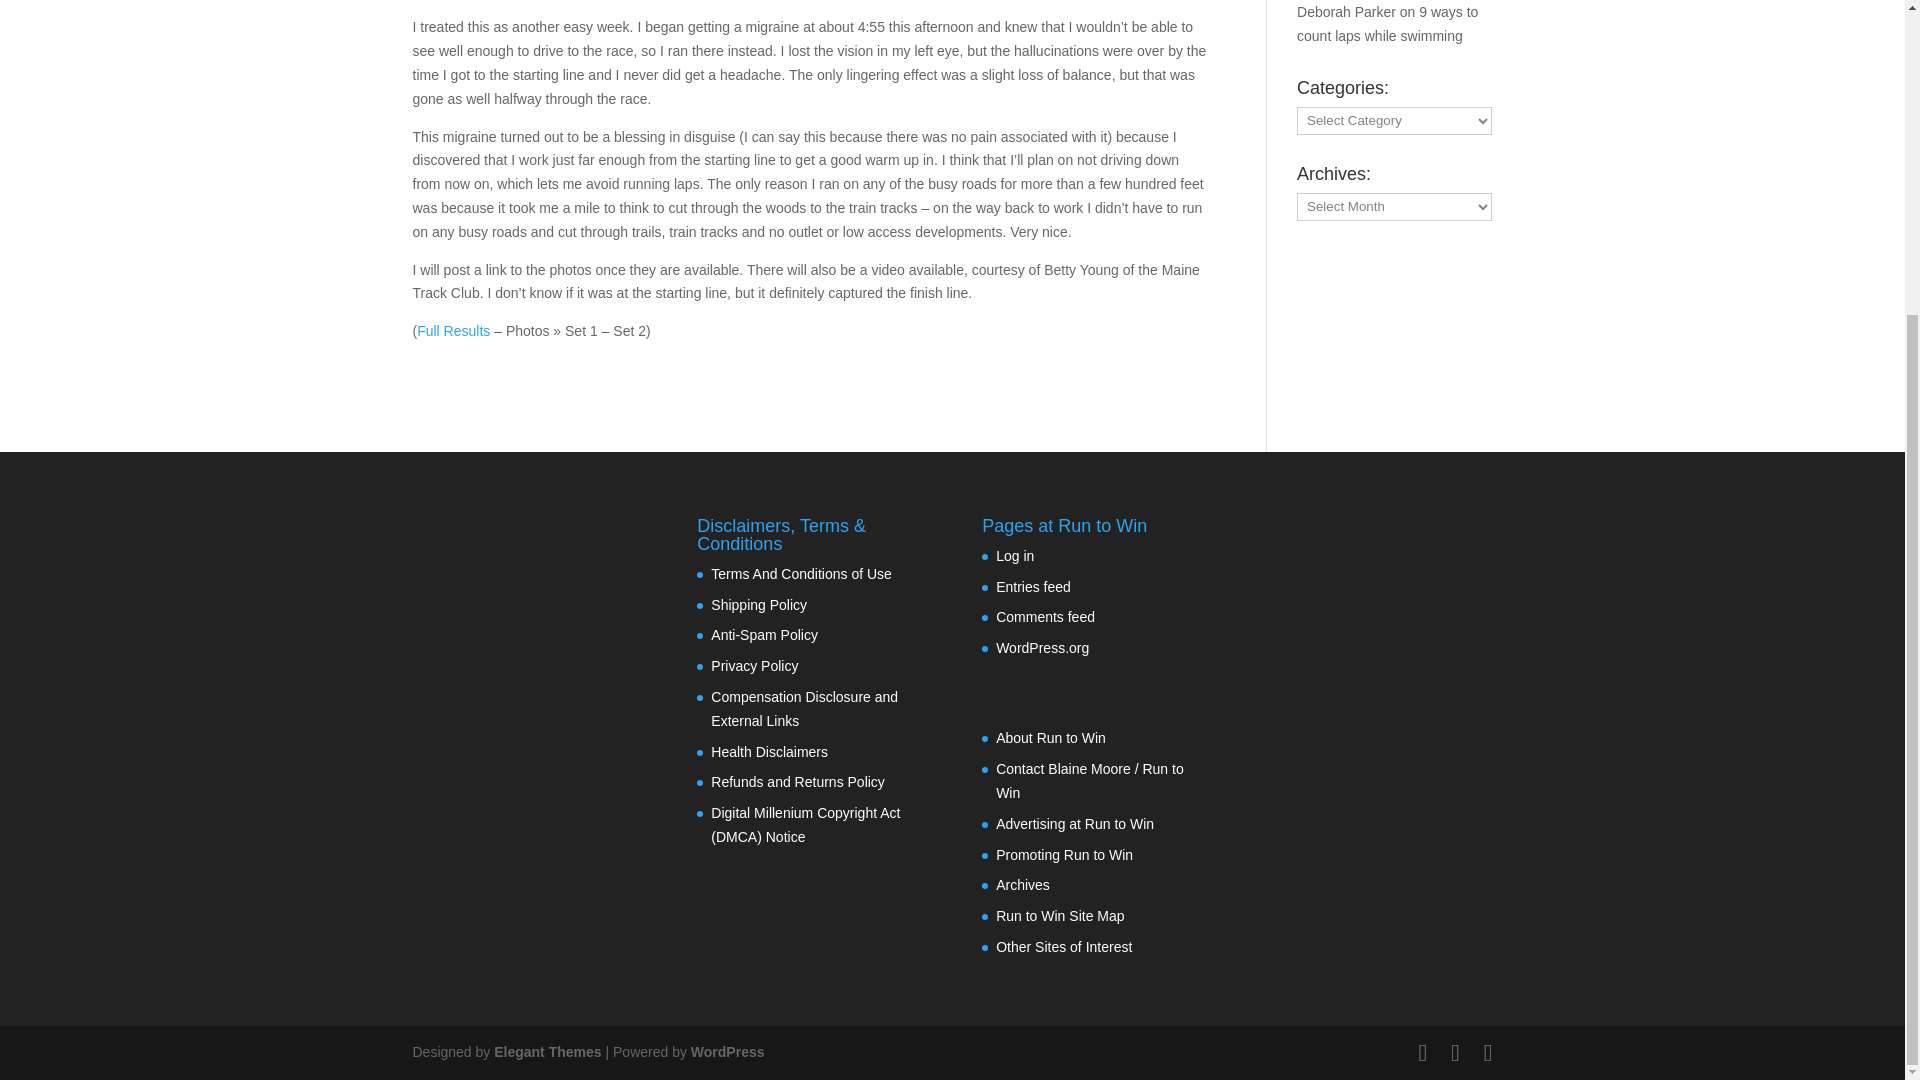  What do you see at coordinates (1042, 648) in the screenshot?
I see `WordPress.org` at bounding box center [1042, 648].